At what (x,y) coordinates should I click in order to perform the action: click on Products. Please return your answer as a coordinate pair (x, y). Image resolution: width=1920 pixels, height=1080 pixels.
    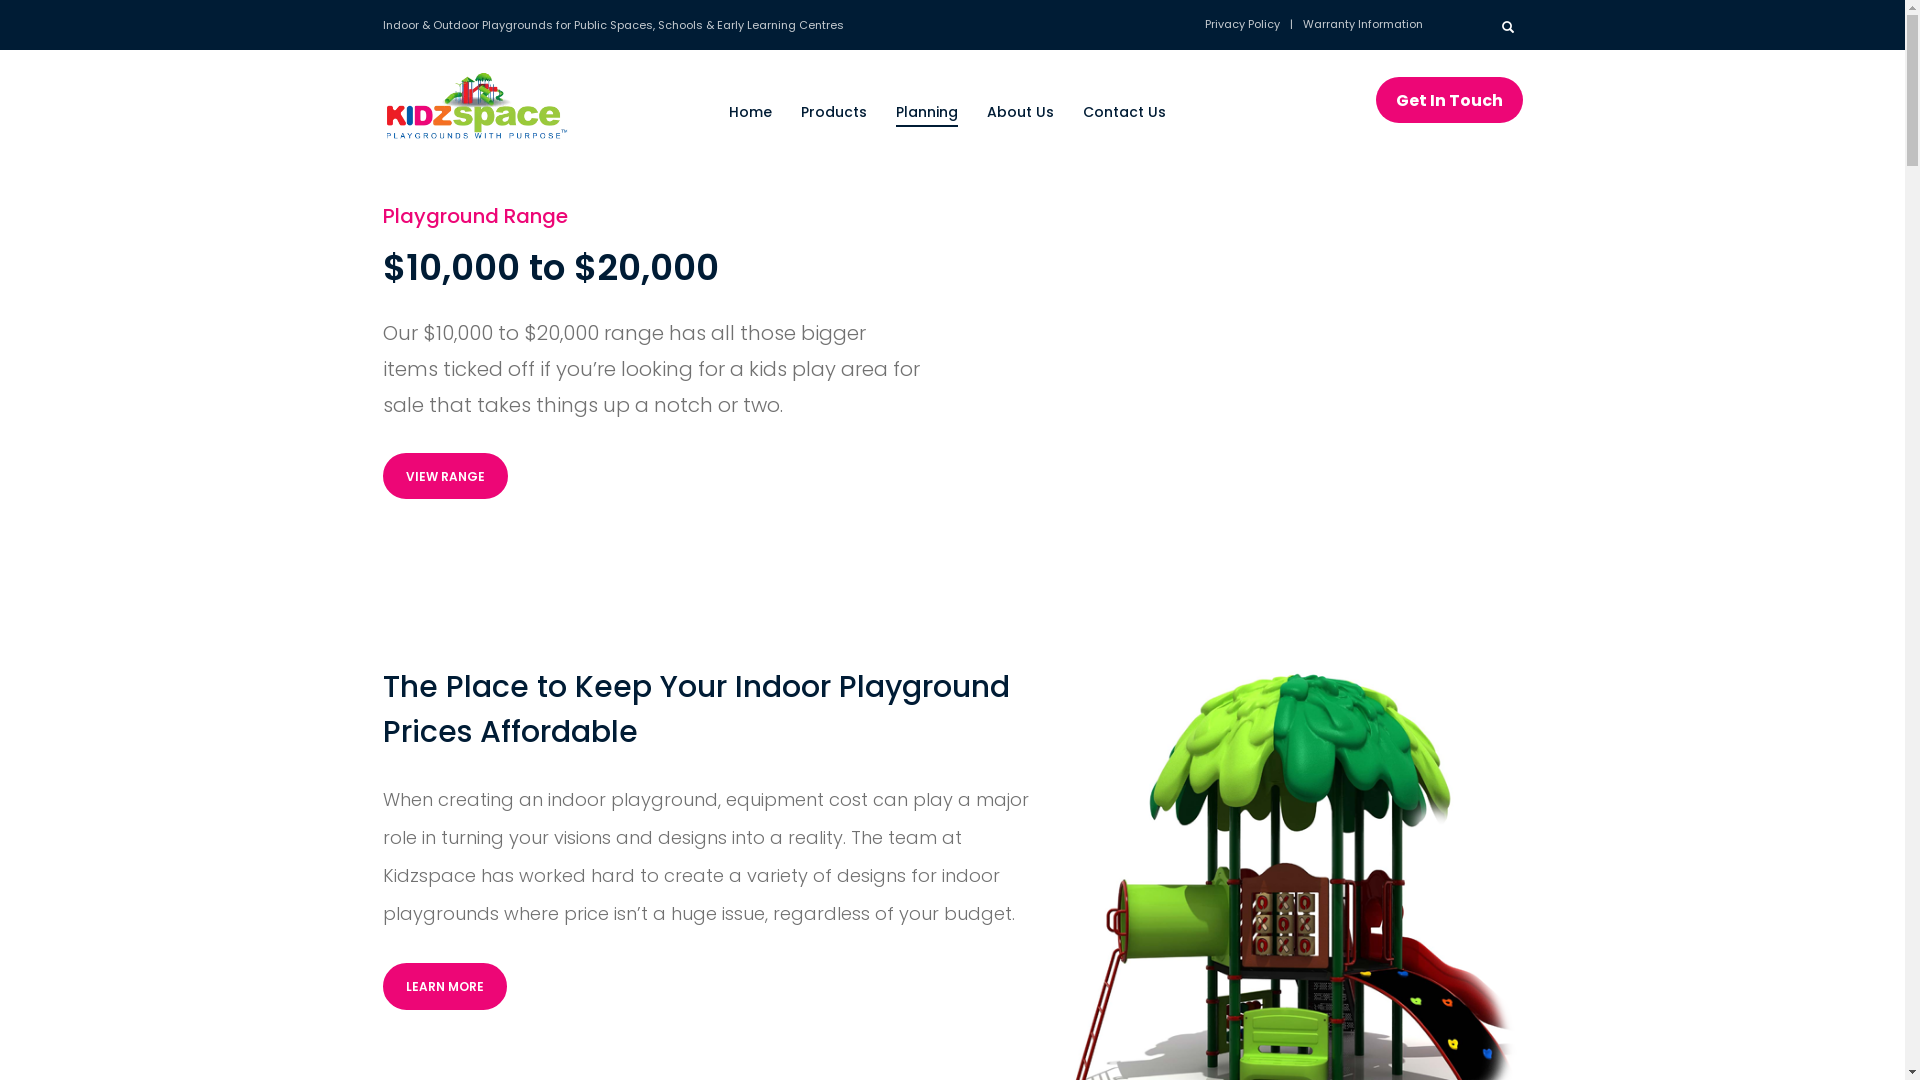
    Looking at the image, I should click on (834, 112).